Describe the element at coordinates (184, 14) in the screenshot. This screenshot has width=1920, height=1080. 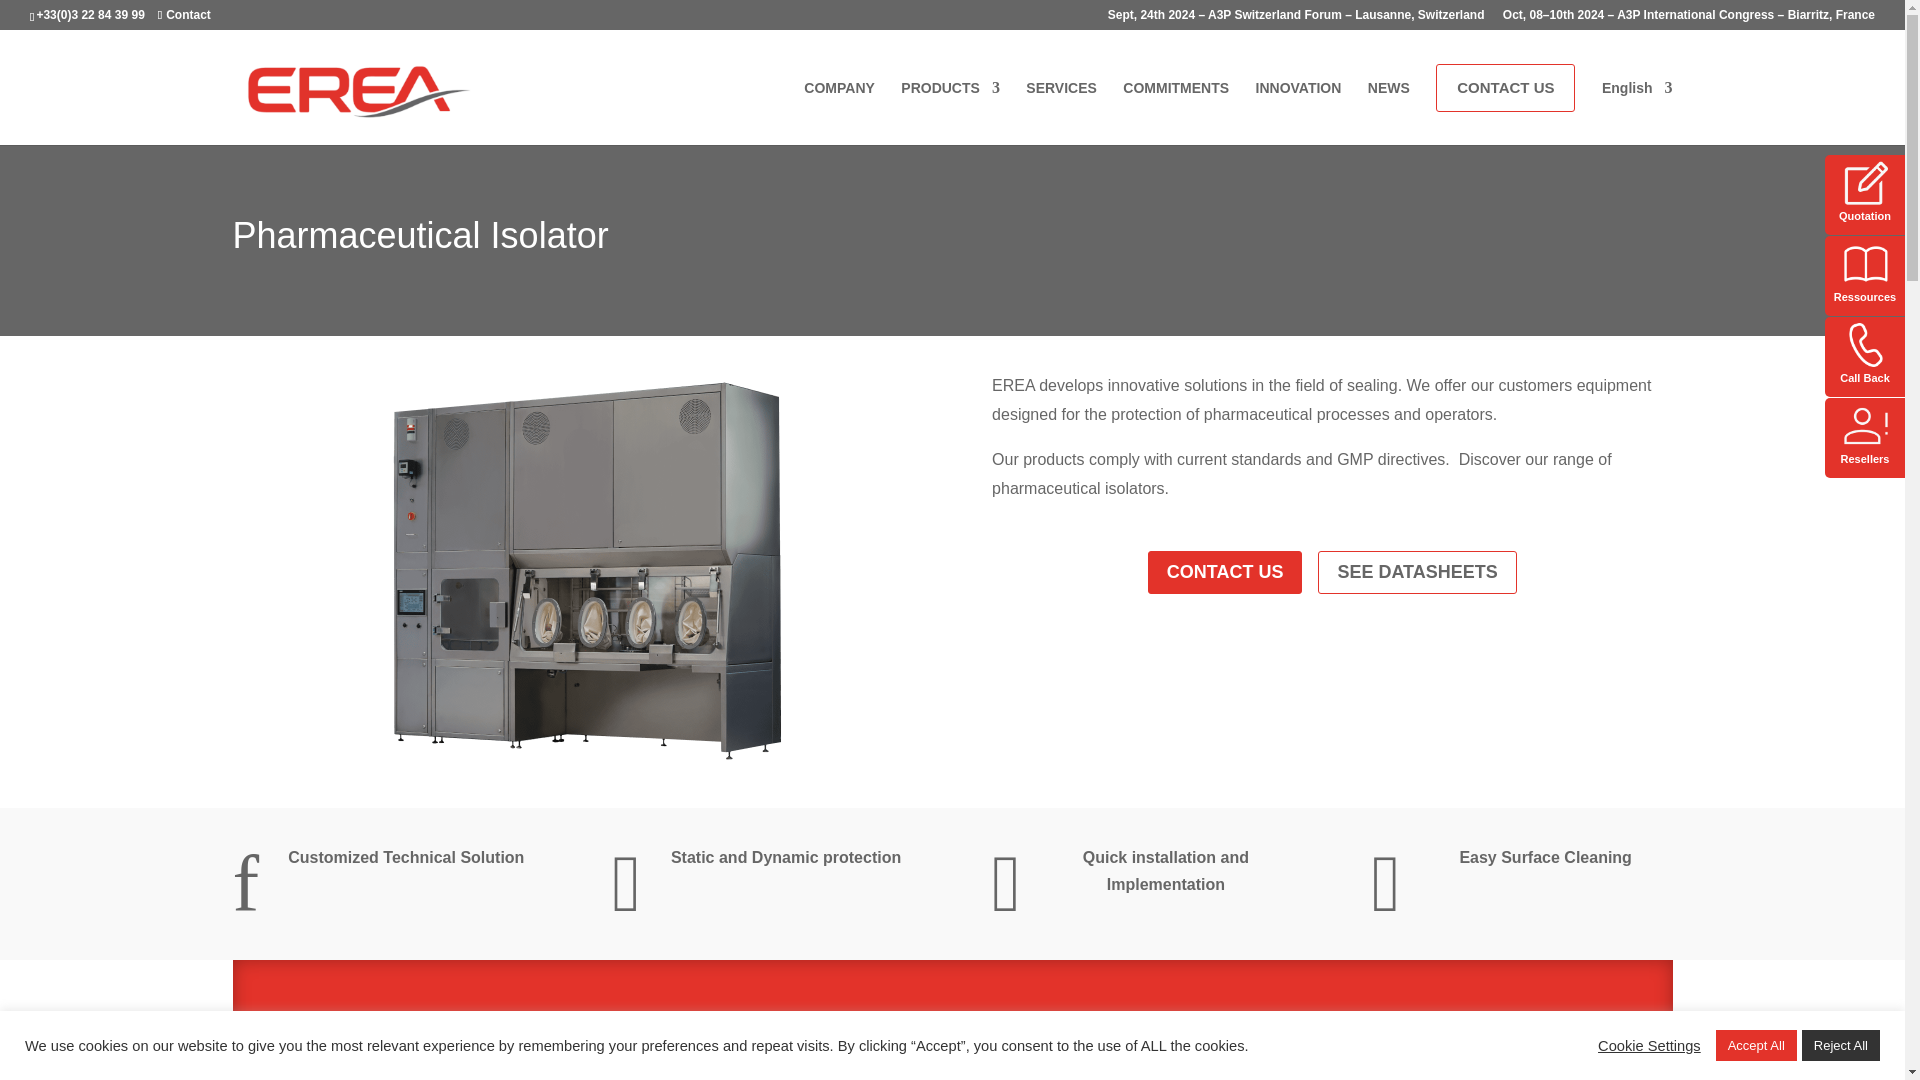
I see `Contact` at that location.